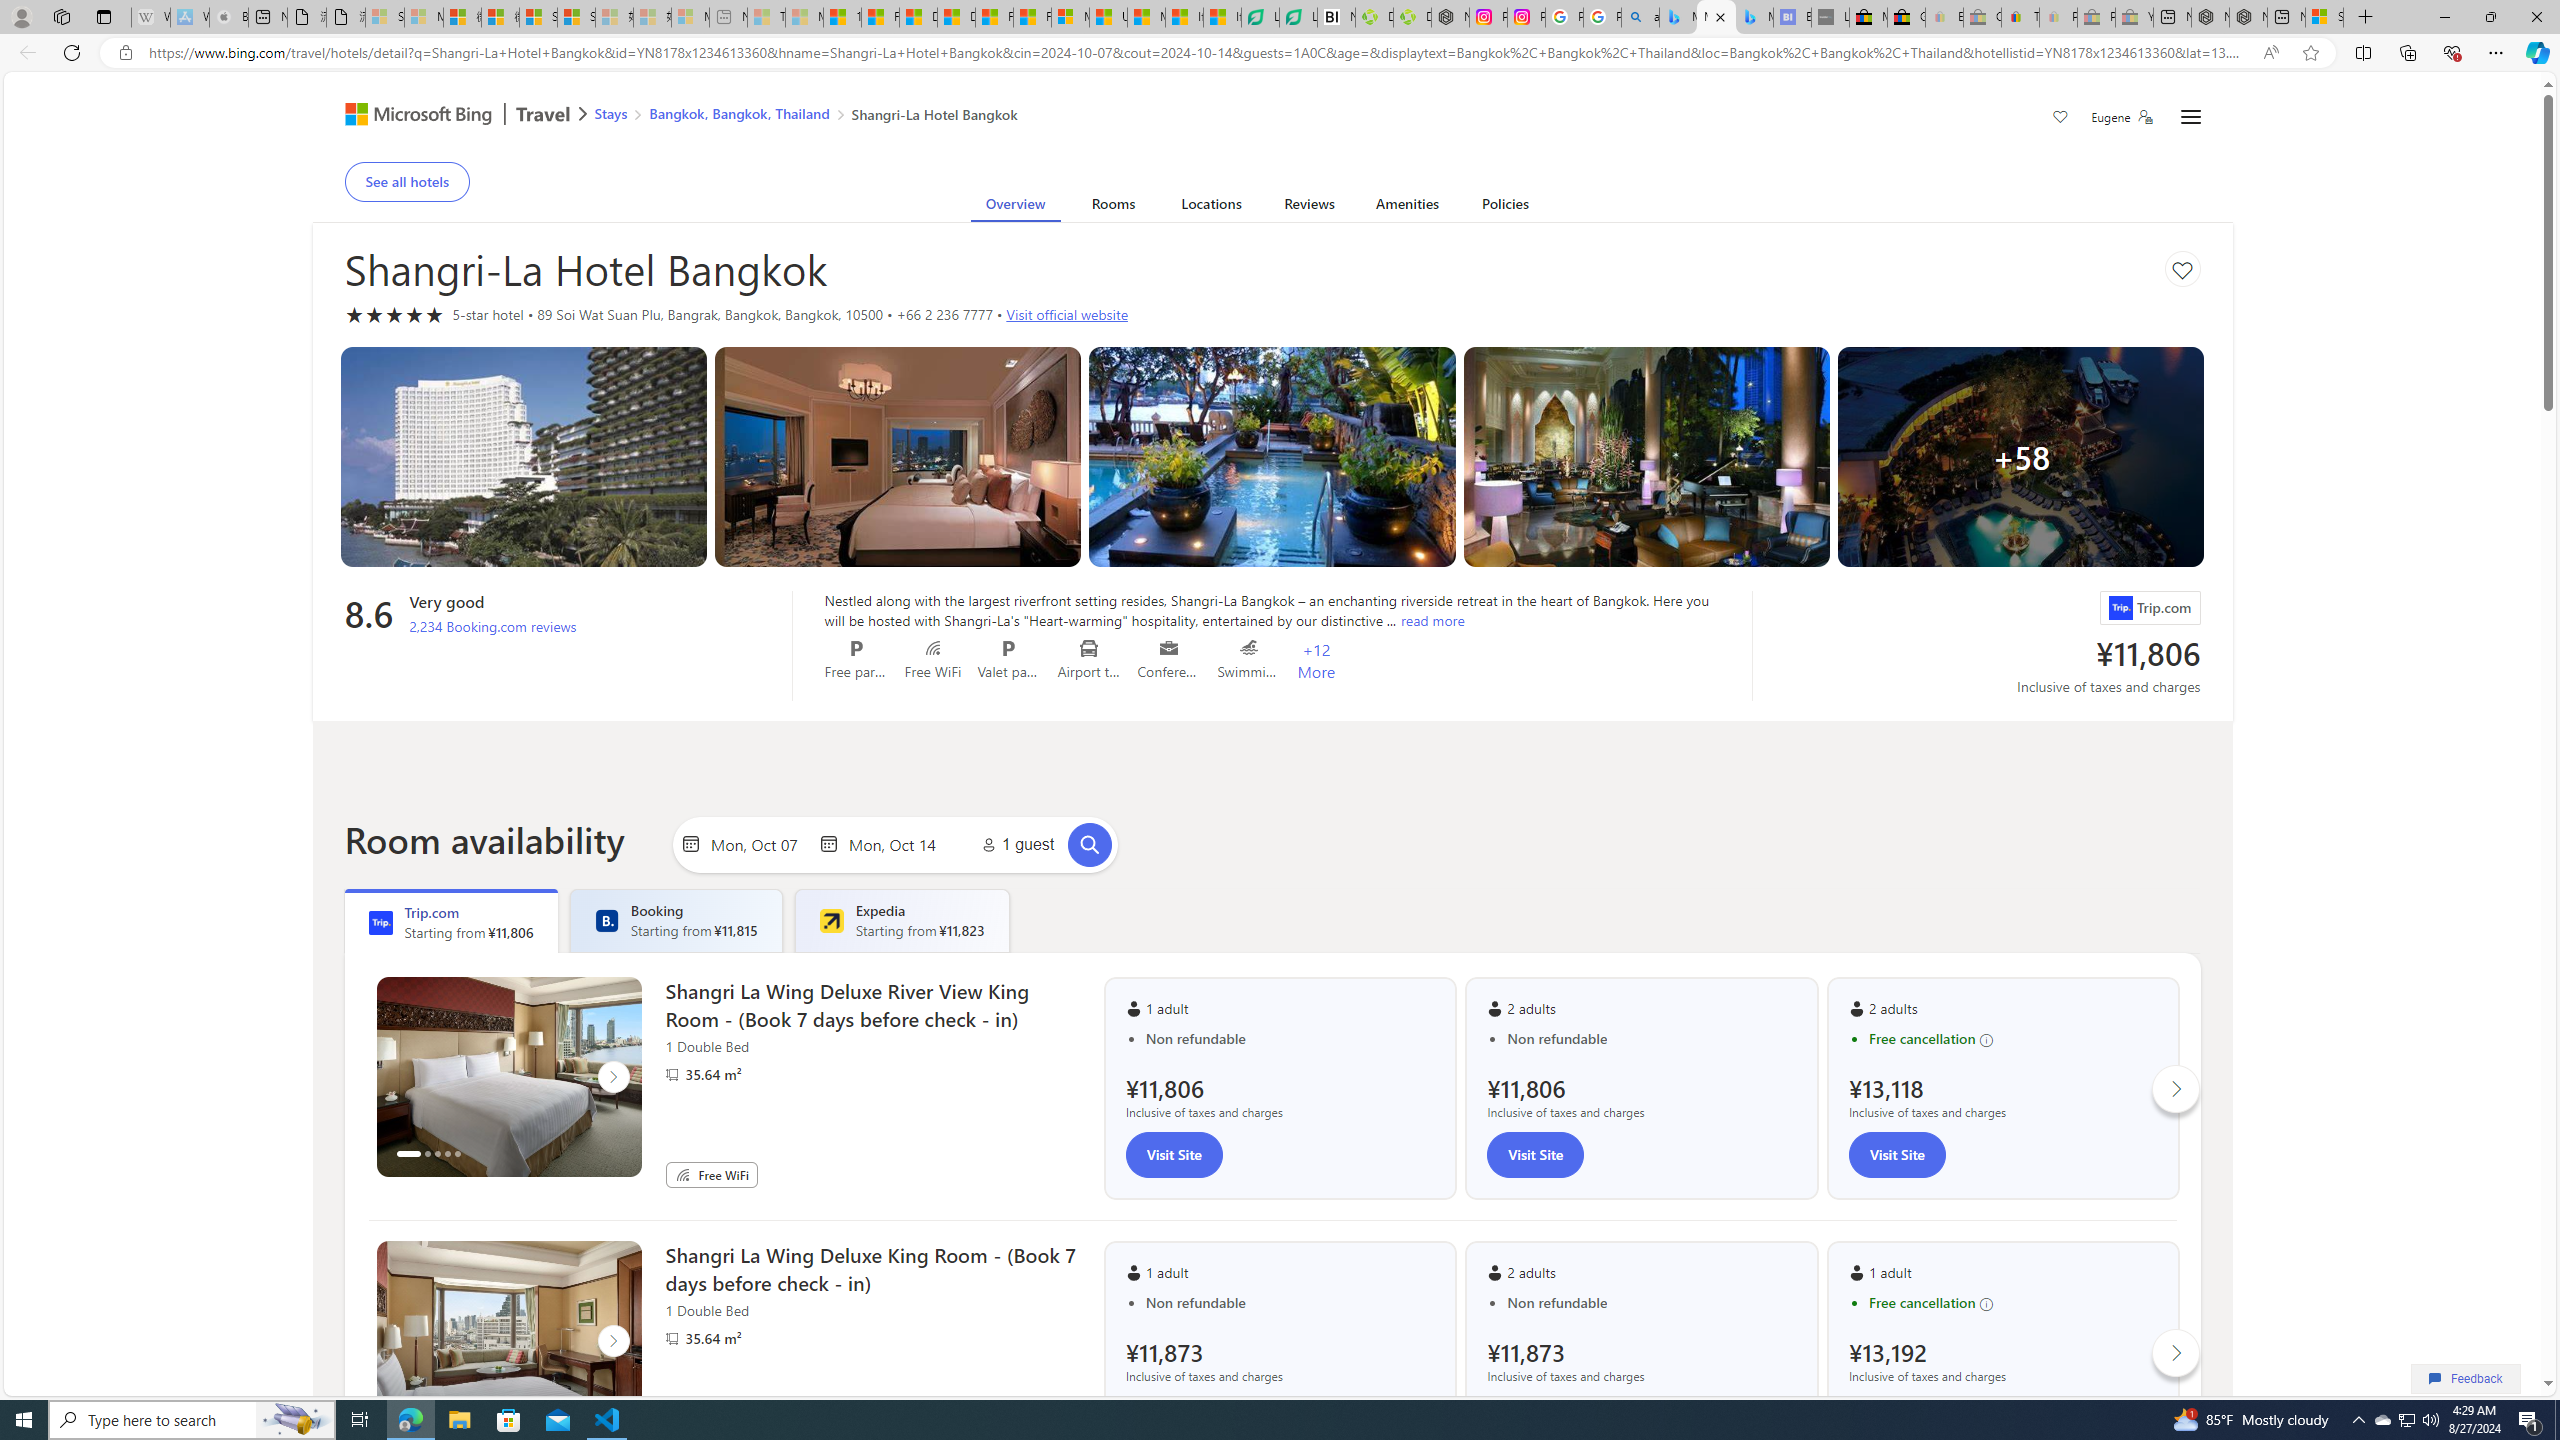 The image size is (2560, 1440). I want to click on Free parking, so click(856, 648).